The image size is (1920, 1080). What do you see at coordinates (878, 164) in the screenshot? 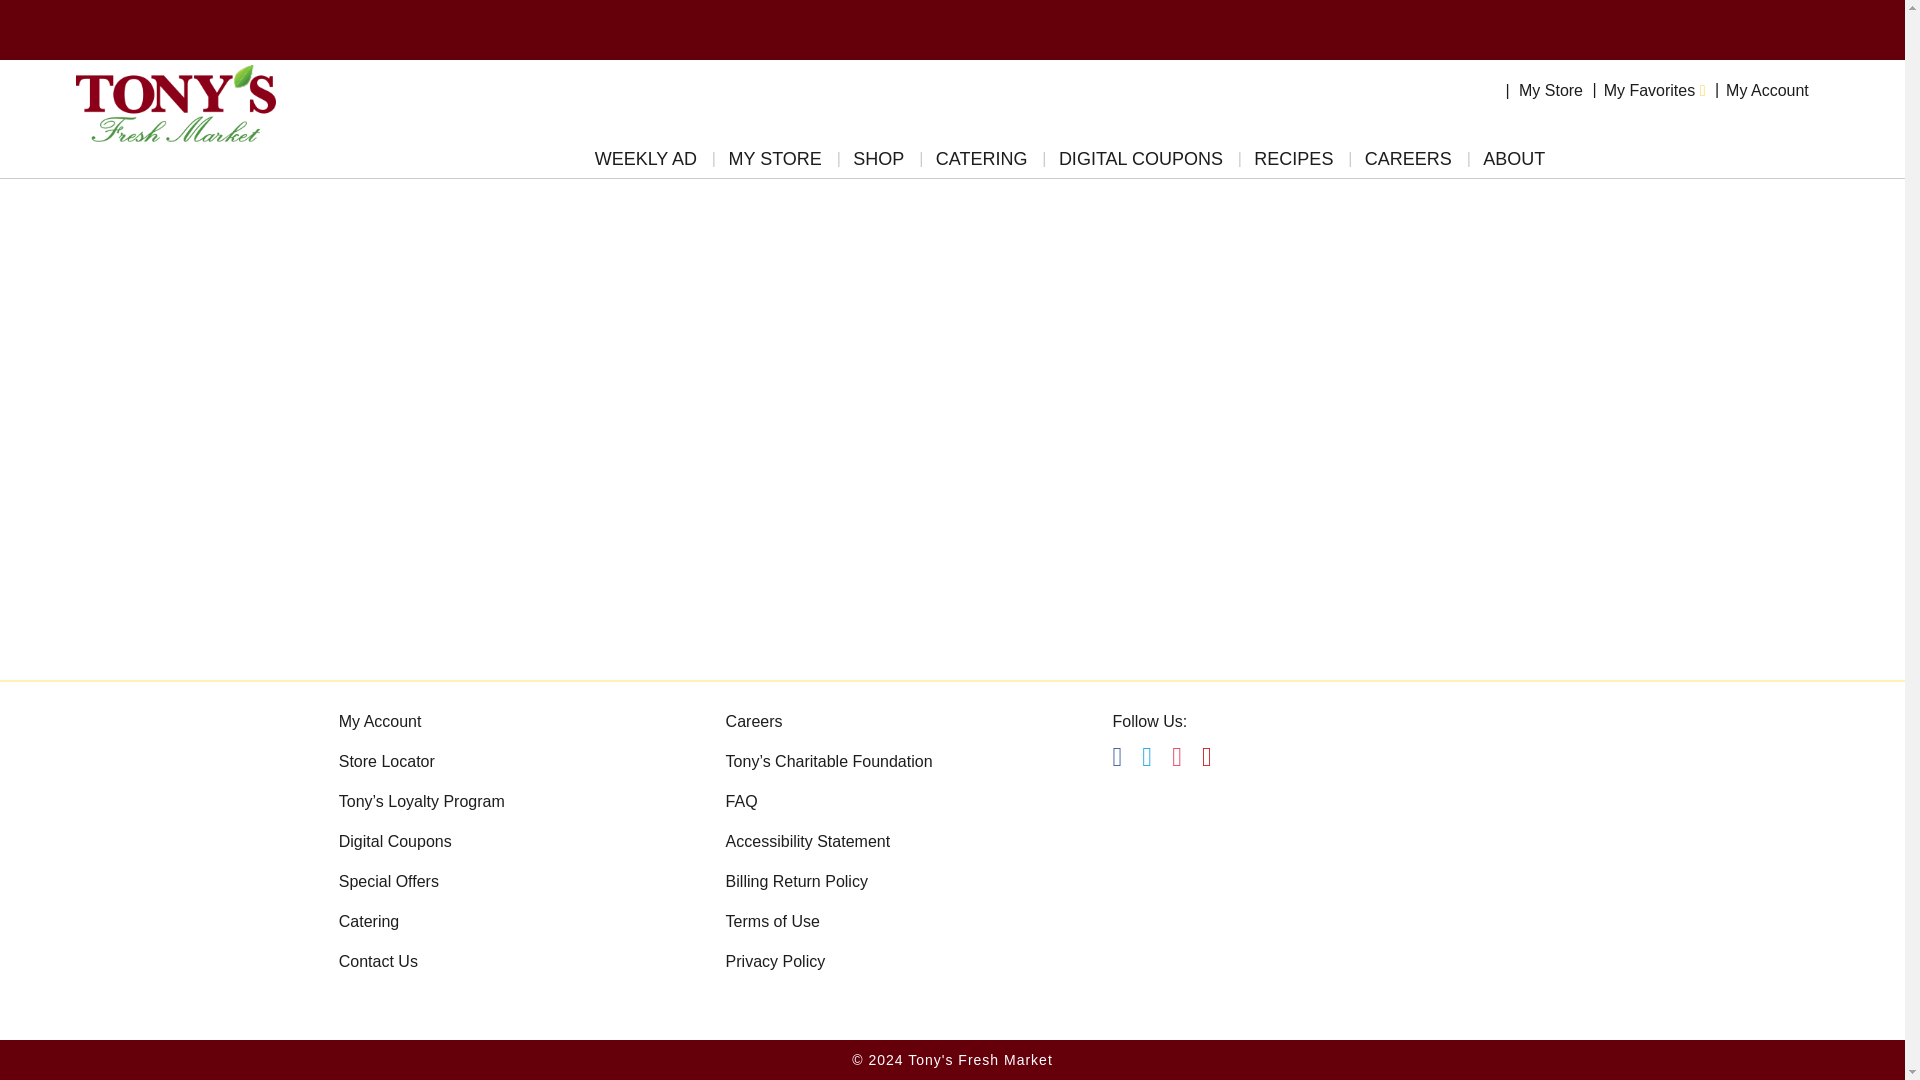
I see `SHOP` at bounding box center [878, 164].